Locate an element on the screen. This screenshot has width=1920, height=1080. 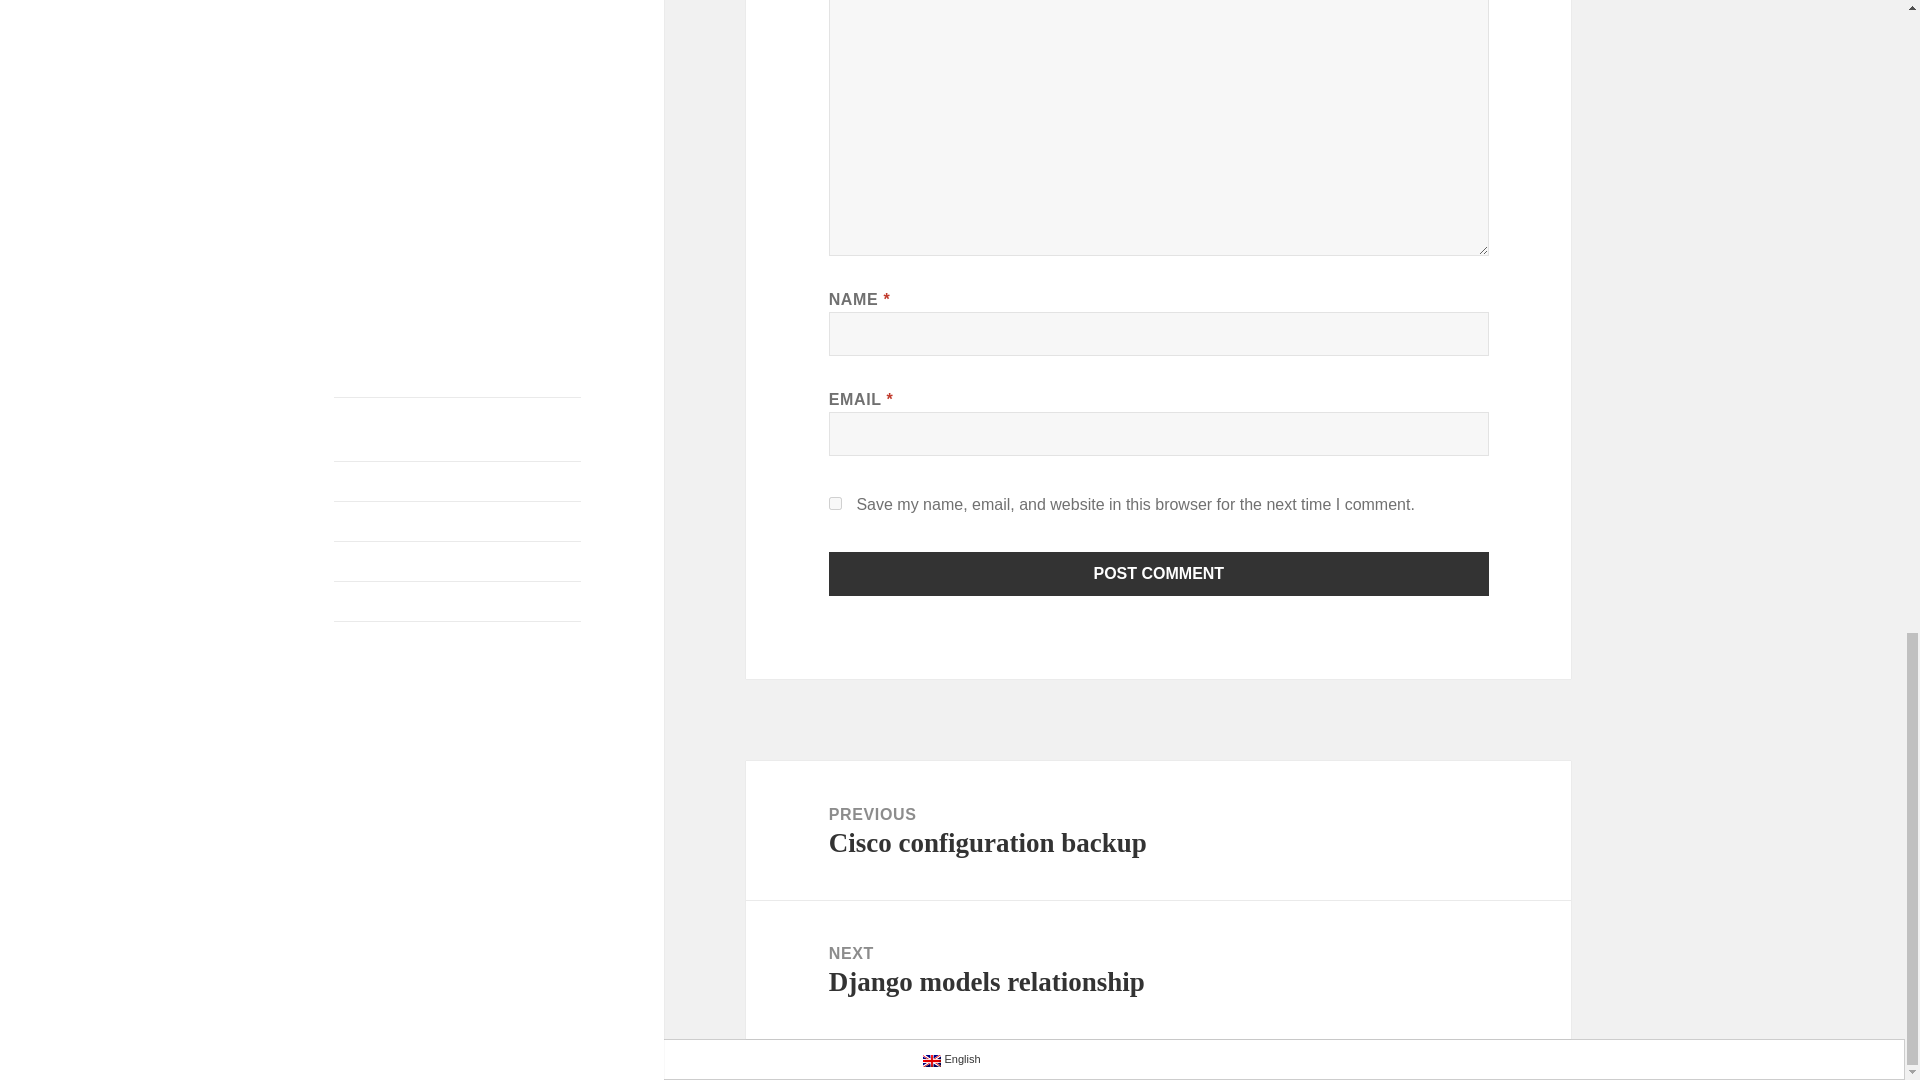
 English is located at coordinates (952, 1058).